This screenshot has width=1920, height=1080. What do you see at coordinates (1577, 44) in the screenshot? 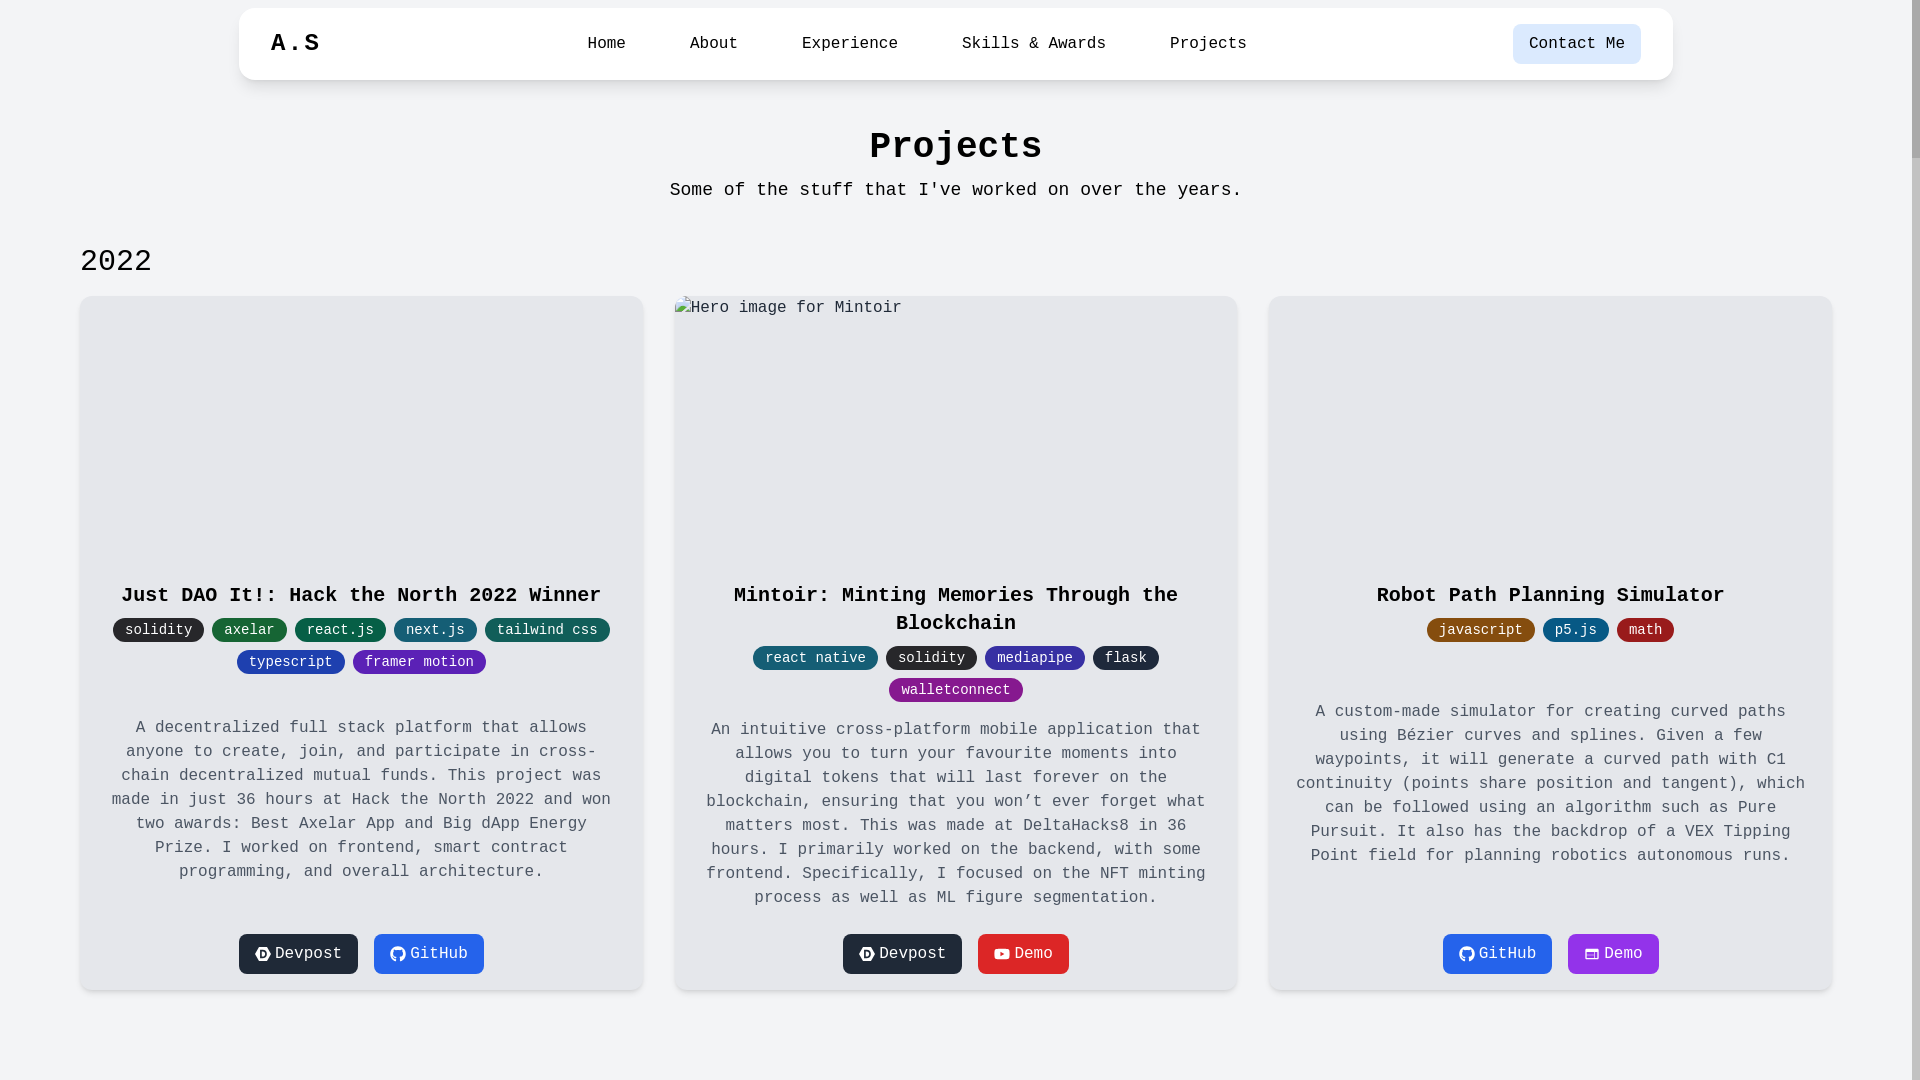
I see `Contact Me` at bounding box center [1577, 44].